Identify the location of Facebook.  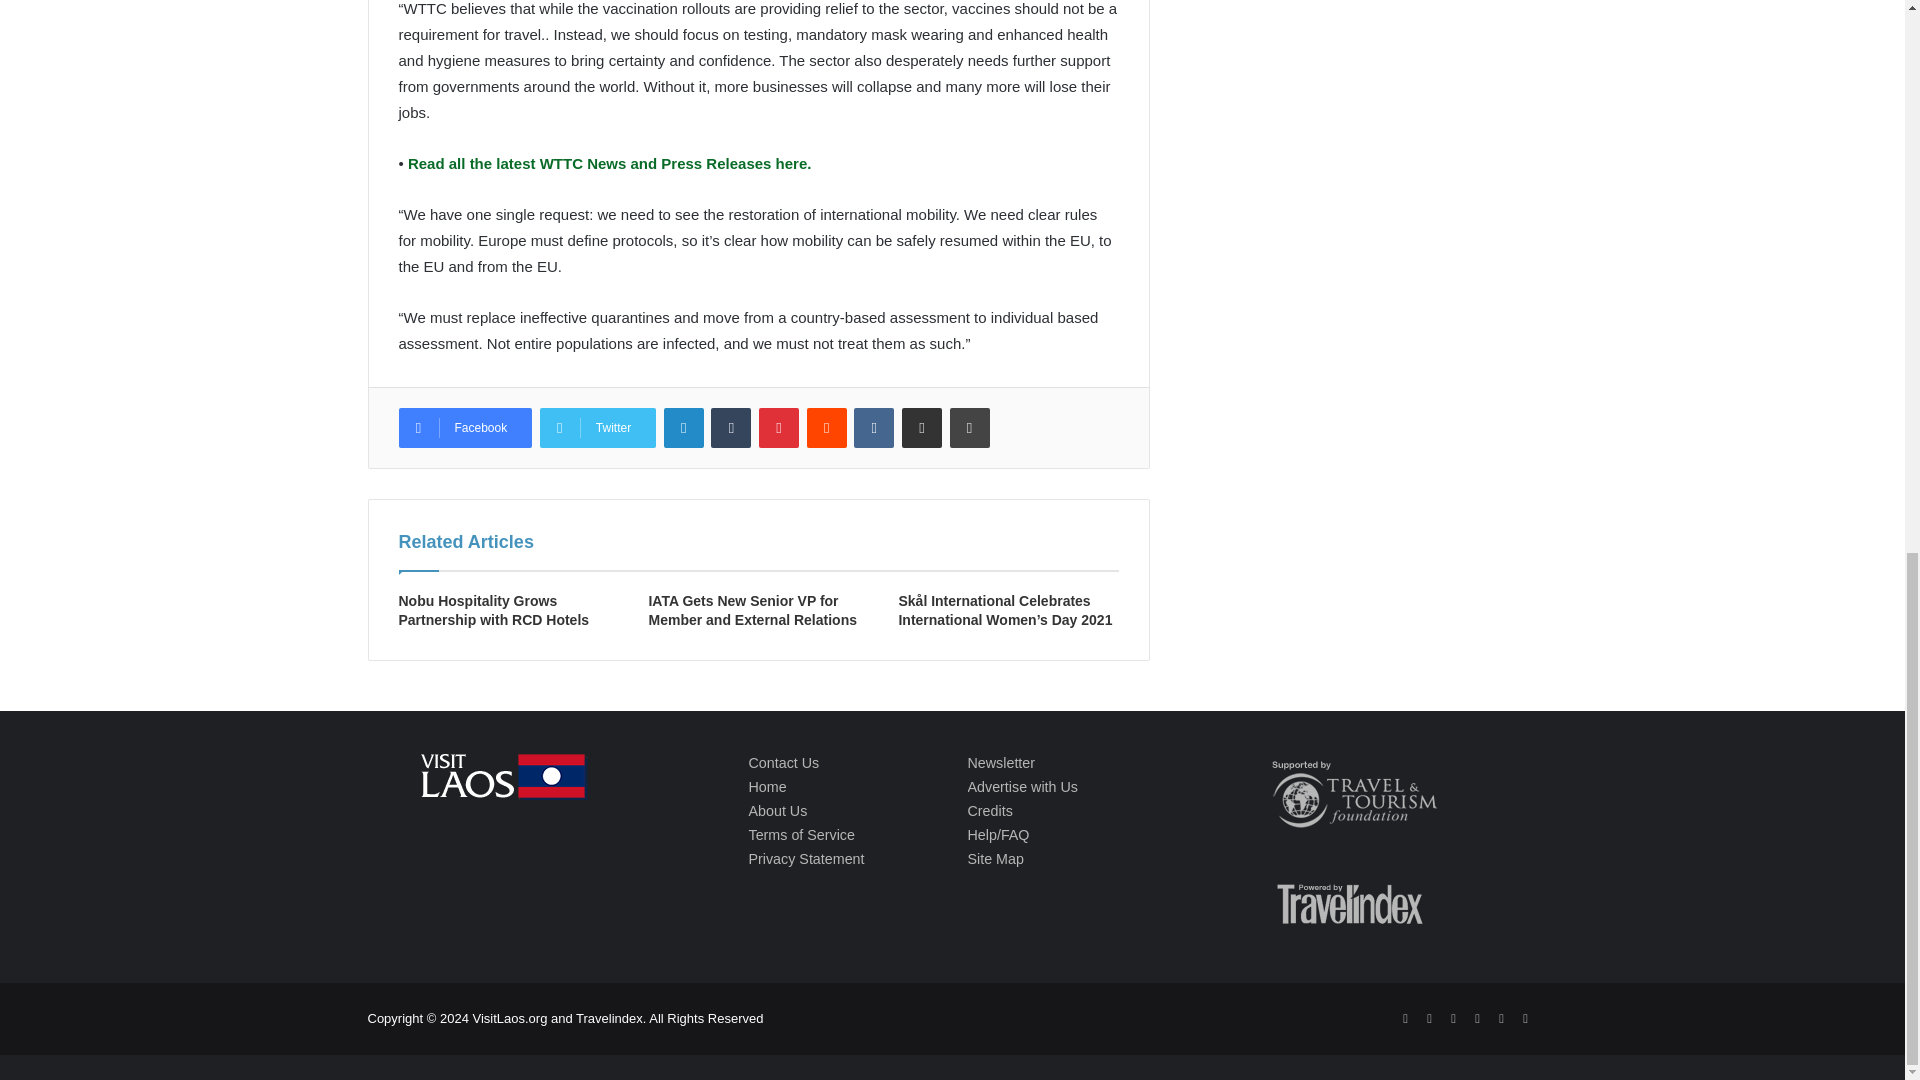
(464, 428).